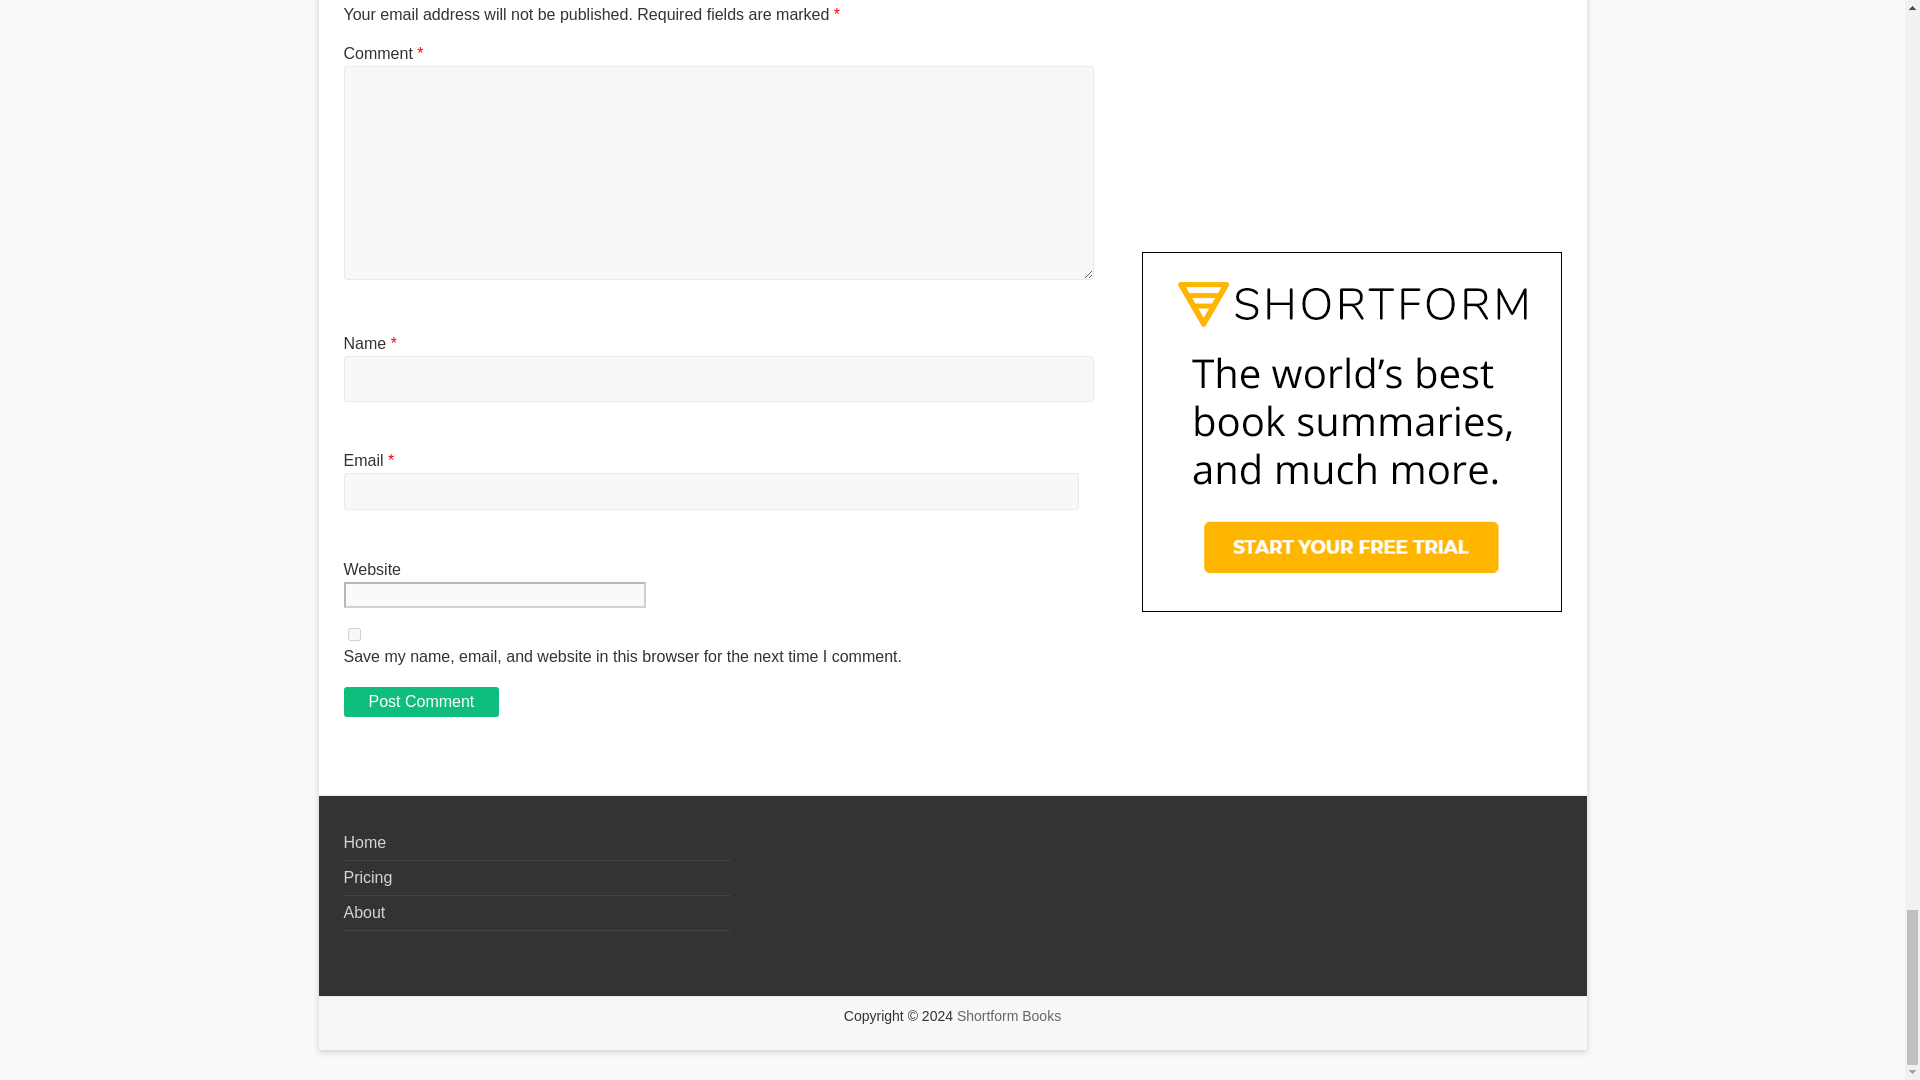 The width and height of the screenshot is (1920, 1080). What do you see at coordinates (354, 634) in the screenshot?
I see `yes` at bounding box center [354, 634].